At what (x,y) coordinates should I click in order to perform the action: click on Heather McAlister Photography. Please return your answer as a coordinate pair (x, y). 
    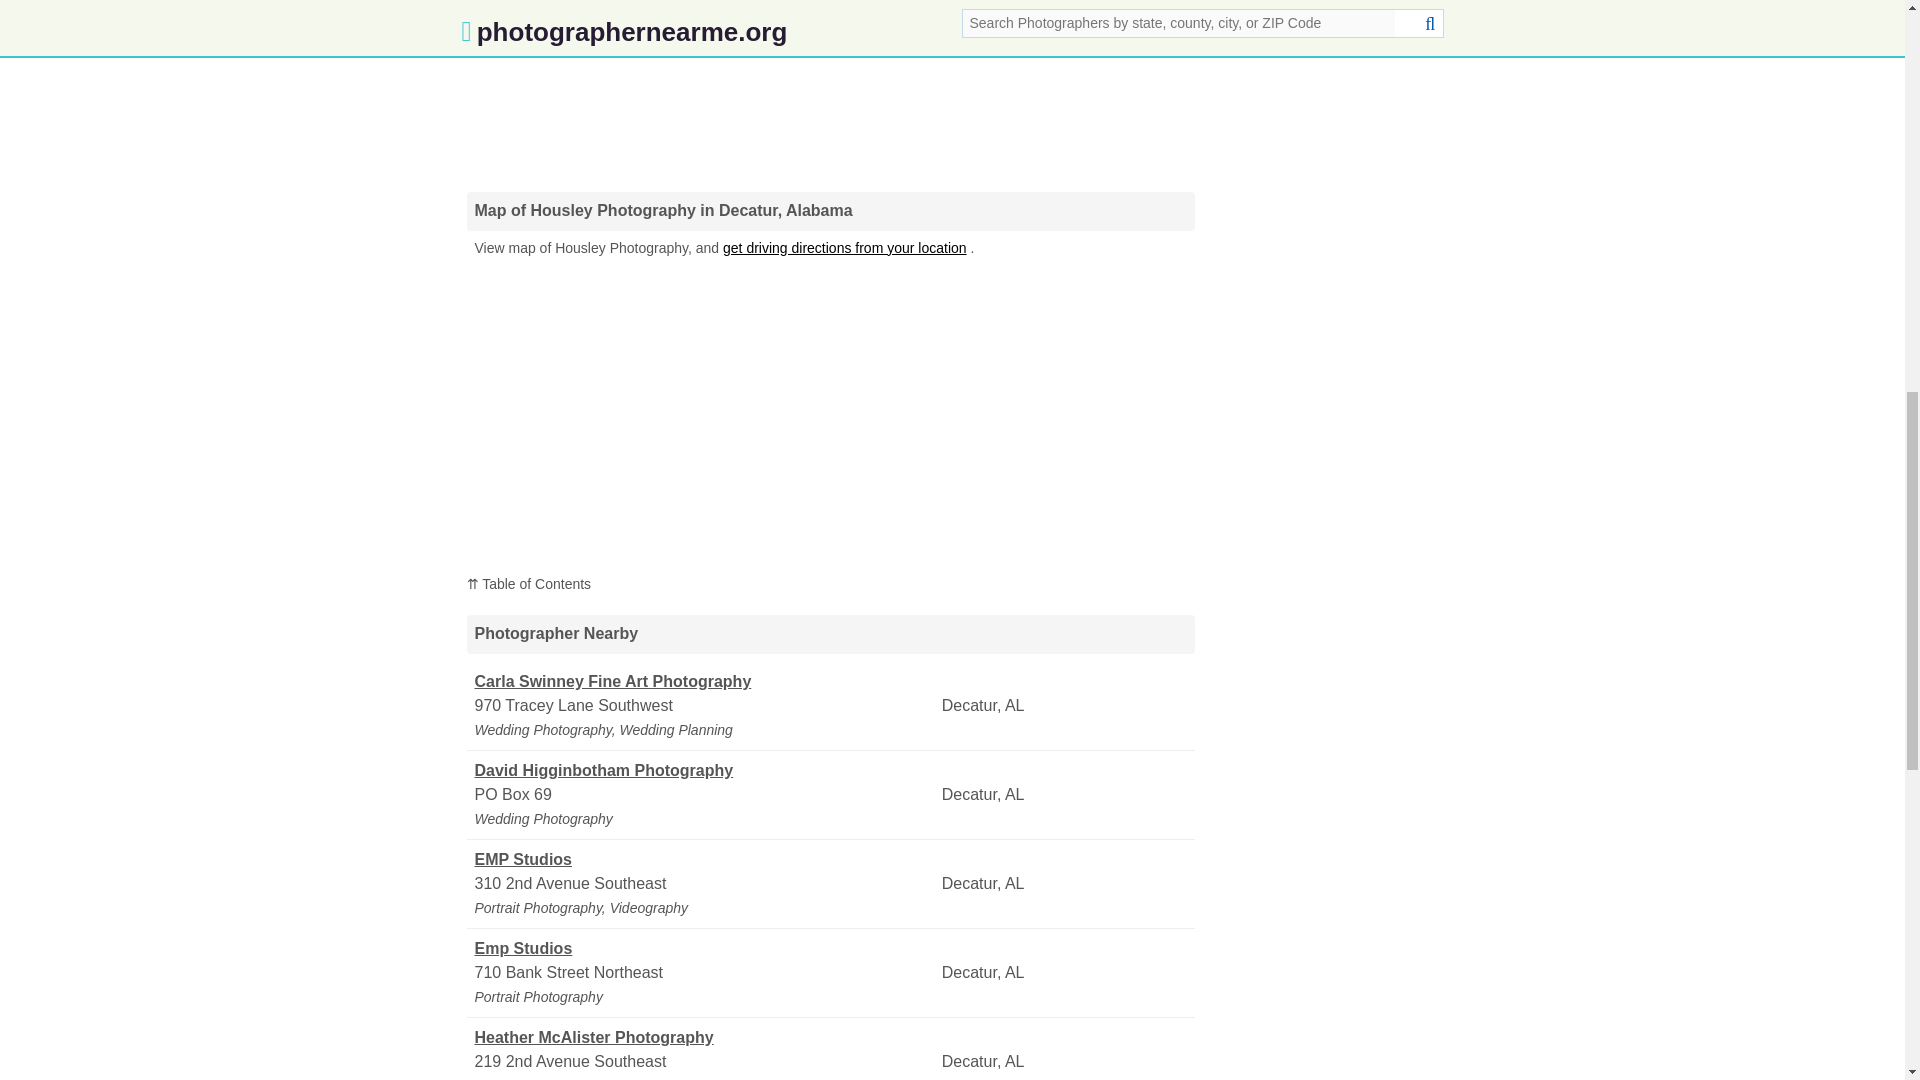
    Looking at the image, I should click on (705, 1038).